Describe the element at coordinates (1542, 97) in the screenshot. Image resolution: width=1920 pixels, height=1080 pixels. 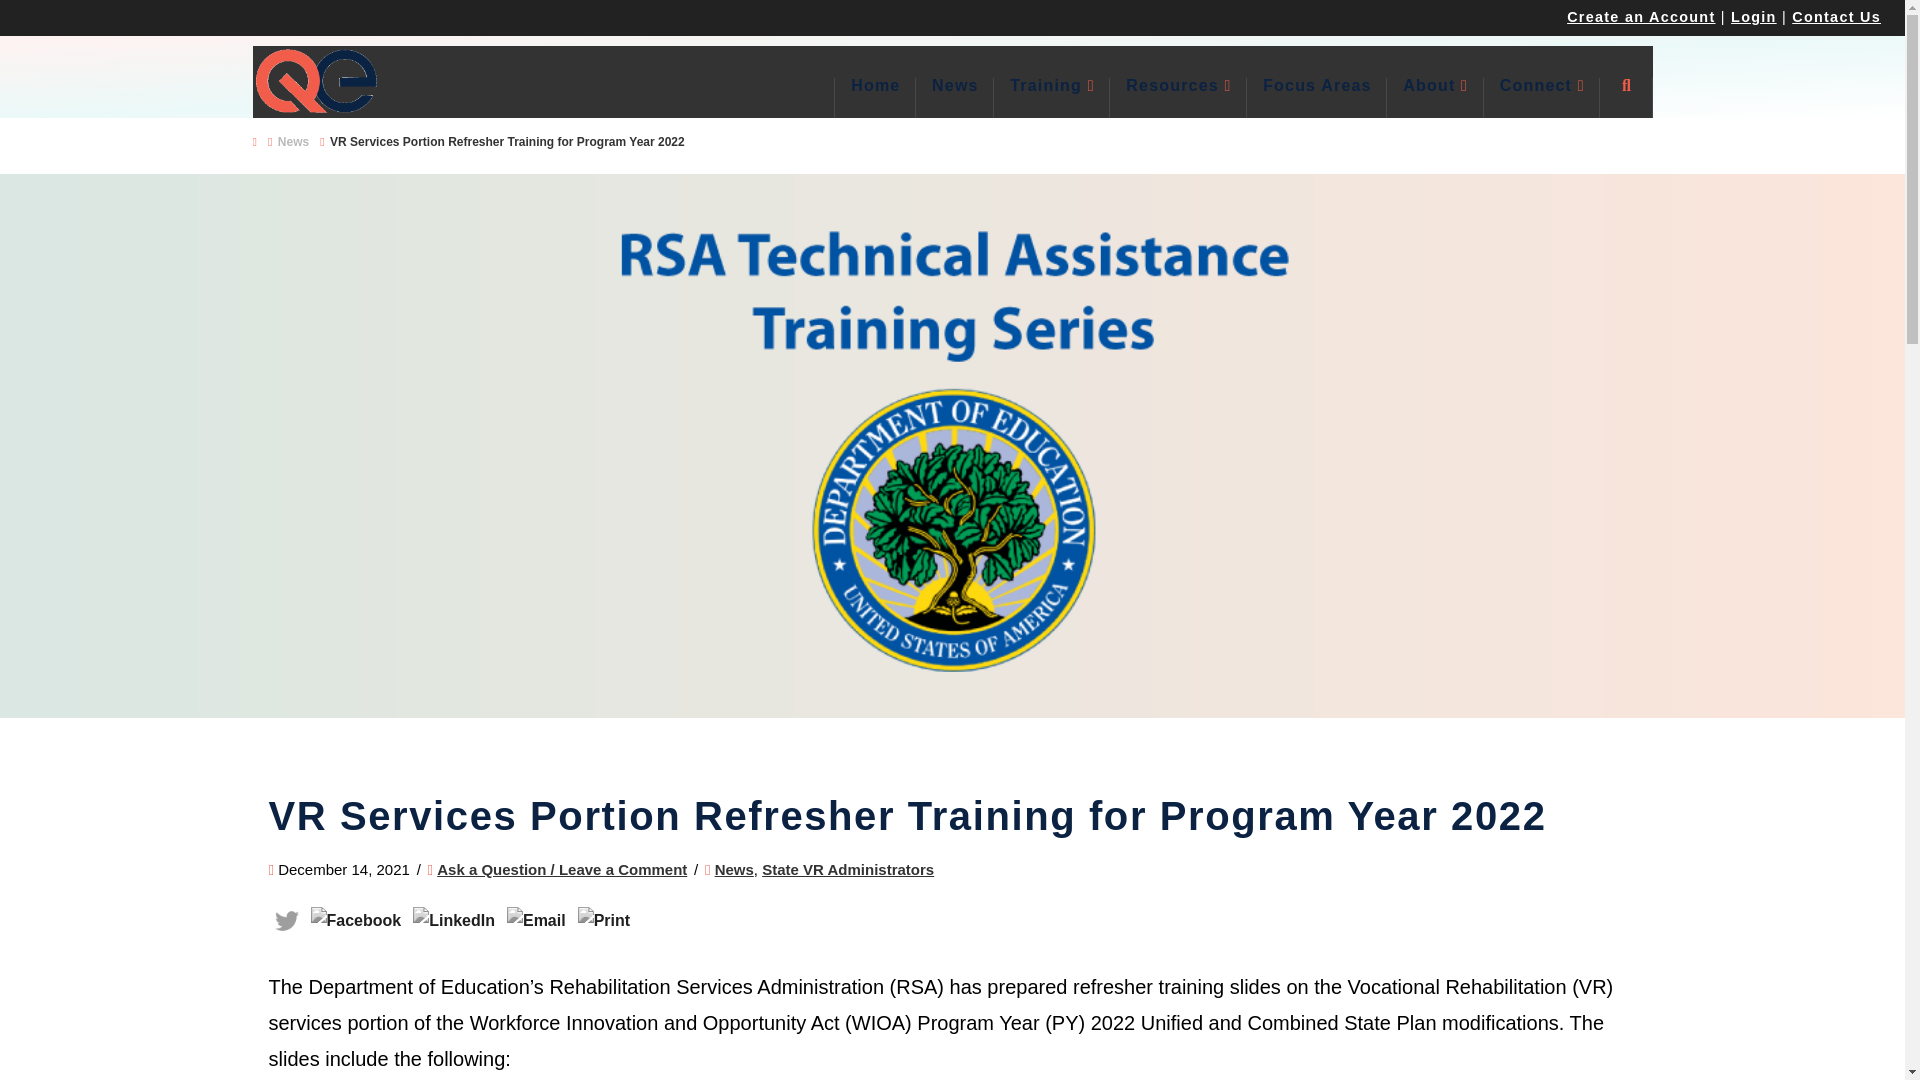
I see `Connect` at that location.